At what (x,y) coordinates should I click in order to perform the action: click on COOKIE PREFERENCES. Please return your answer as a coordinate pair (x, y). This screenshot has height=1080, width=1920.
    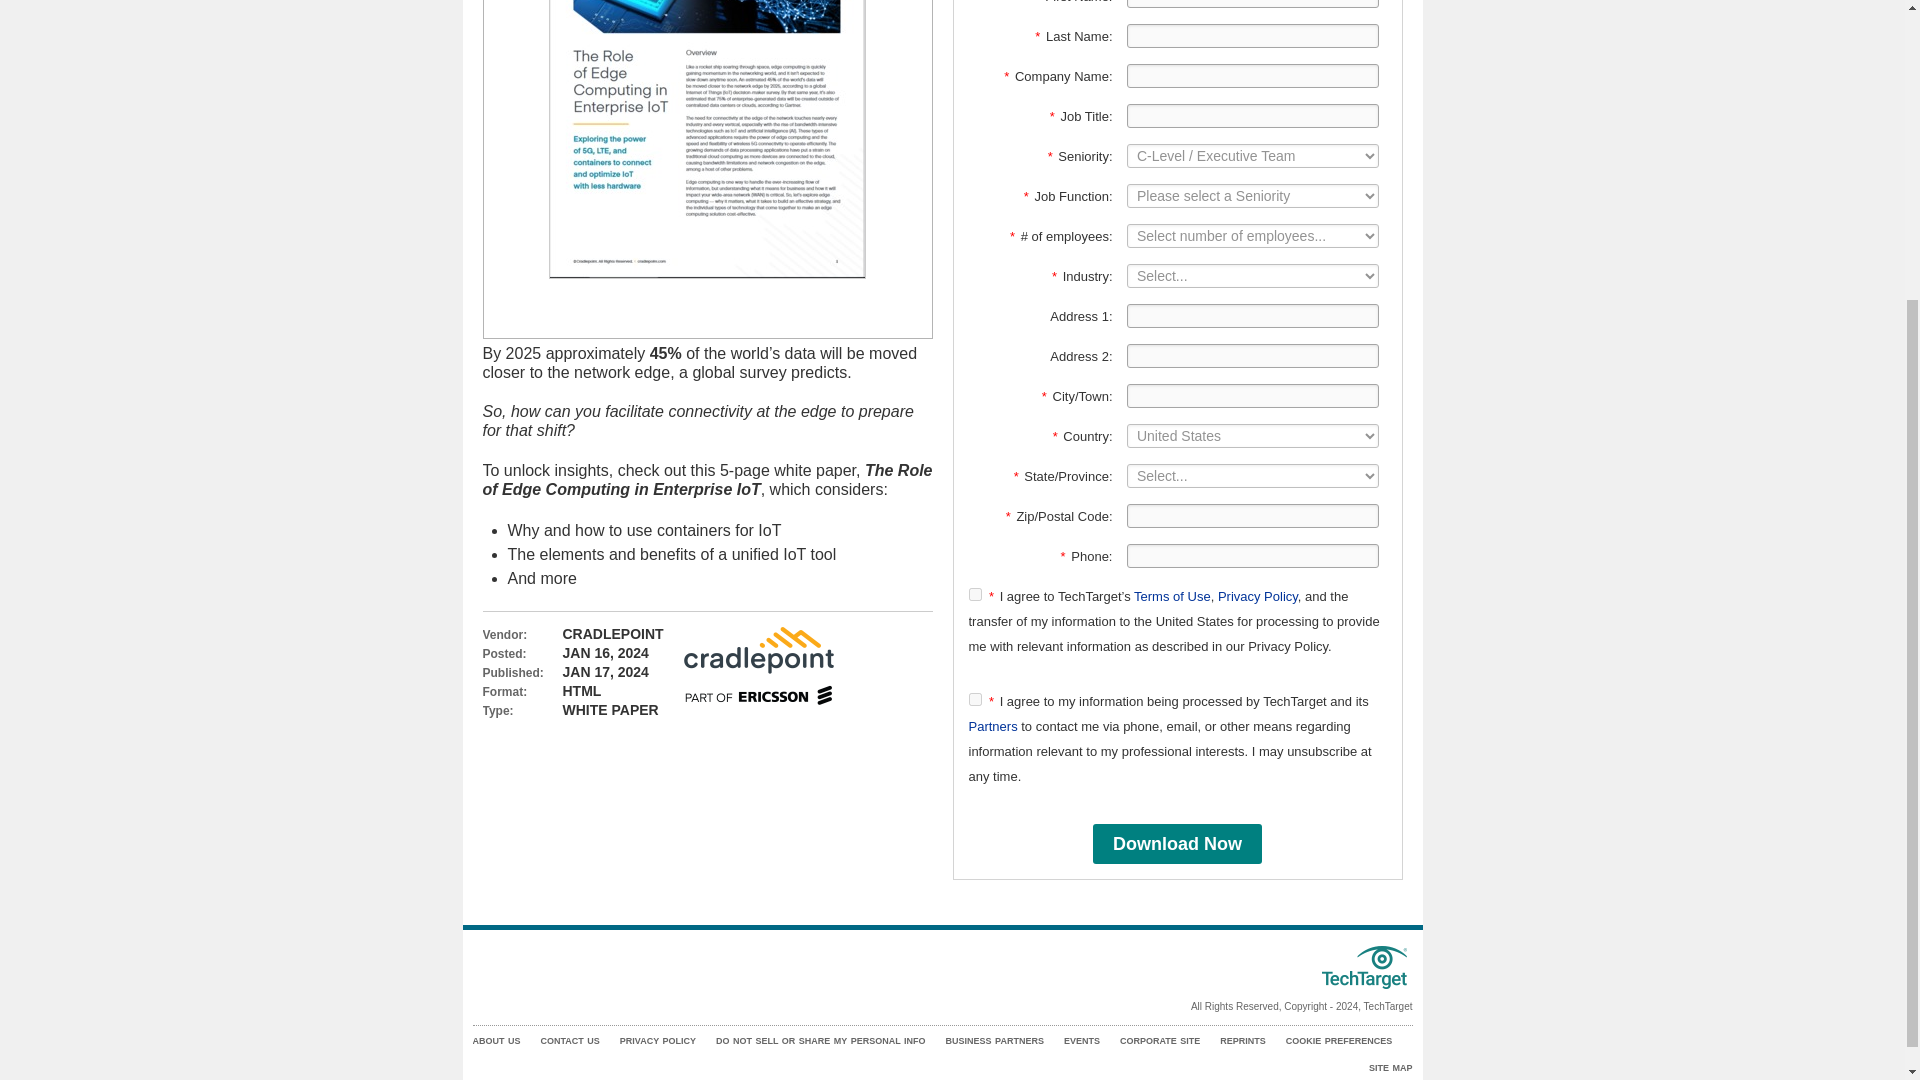
    Looking at the image, I should click on (1340, 1040).